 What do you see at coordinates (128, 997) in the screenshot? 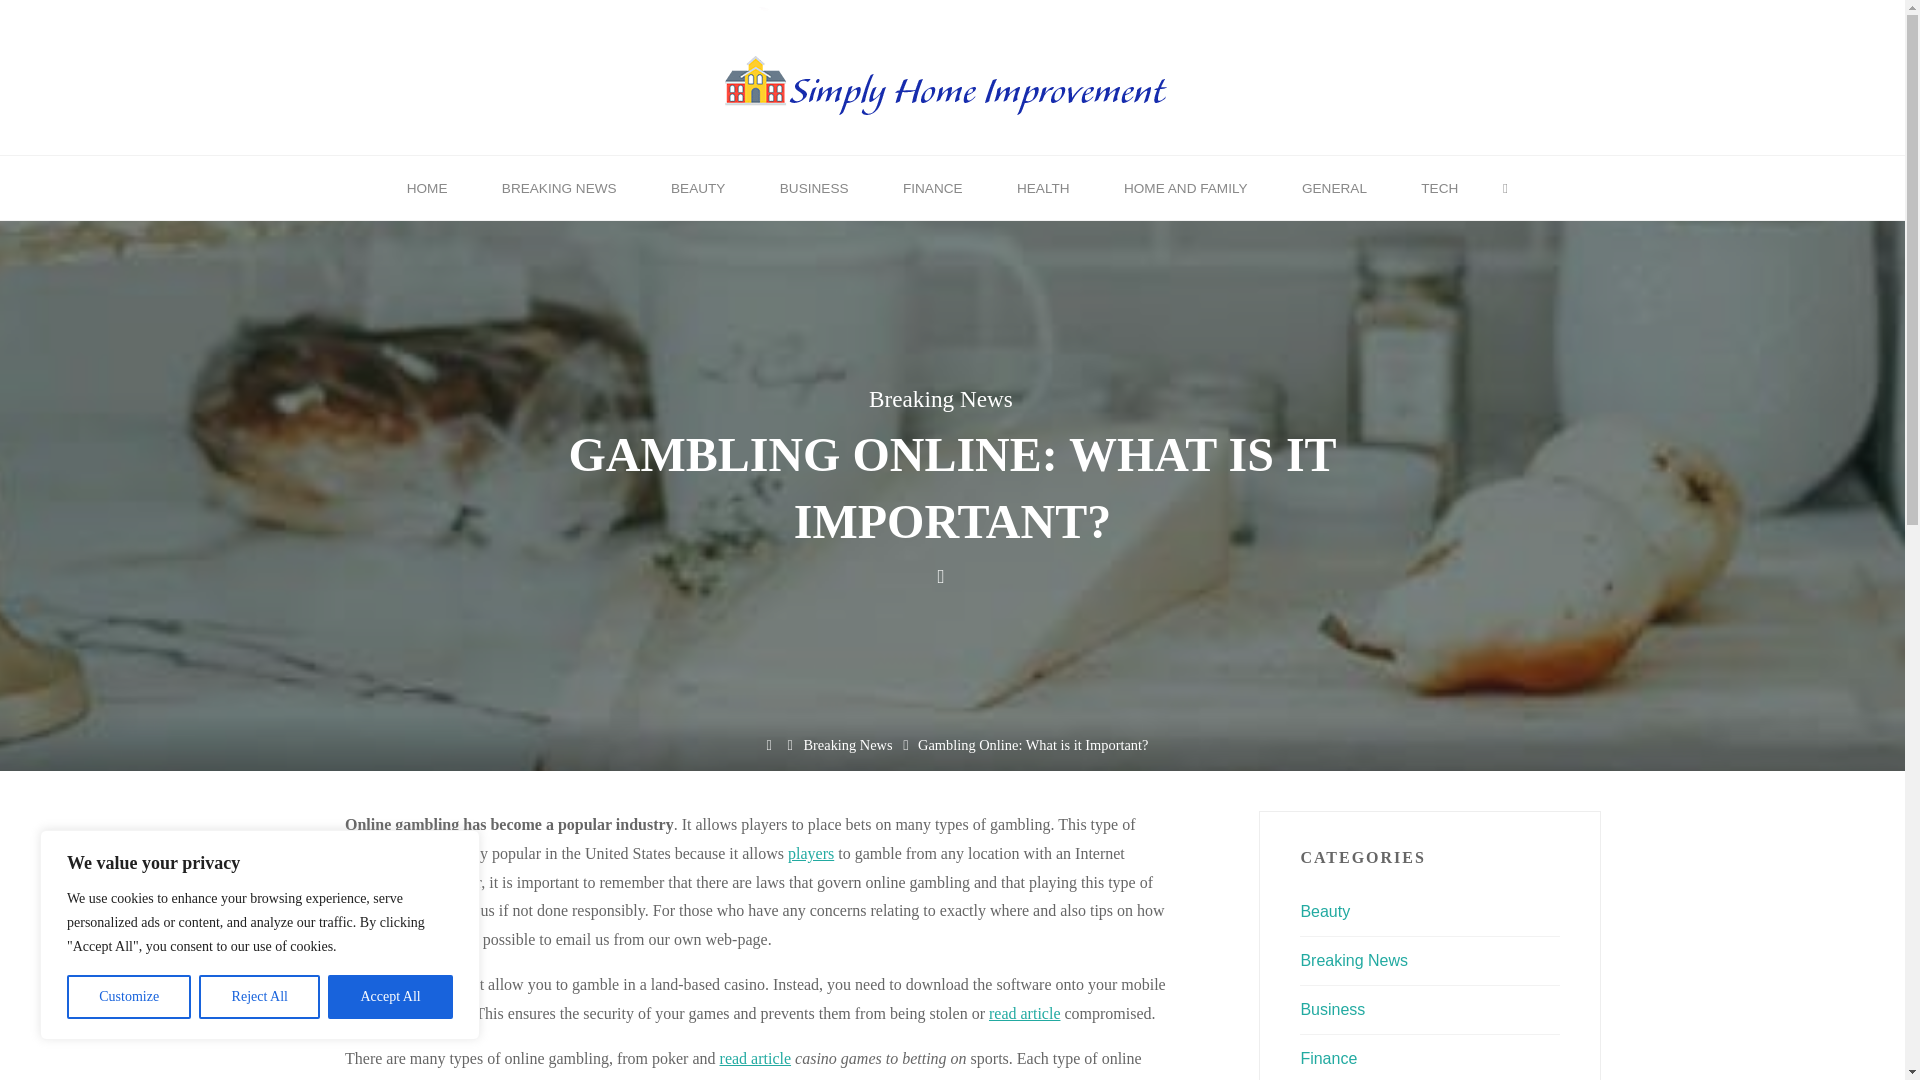
I see `Customize` at bounding box center [128, 997].